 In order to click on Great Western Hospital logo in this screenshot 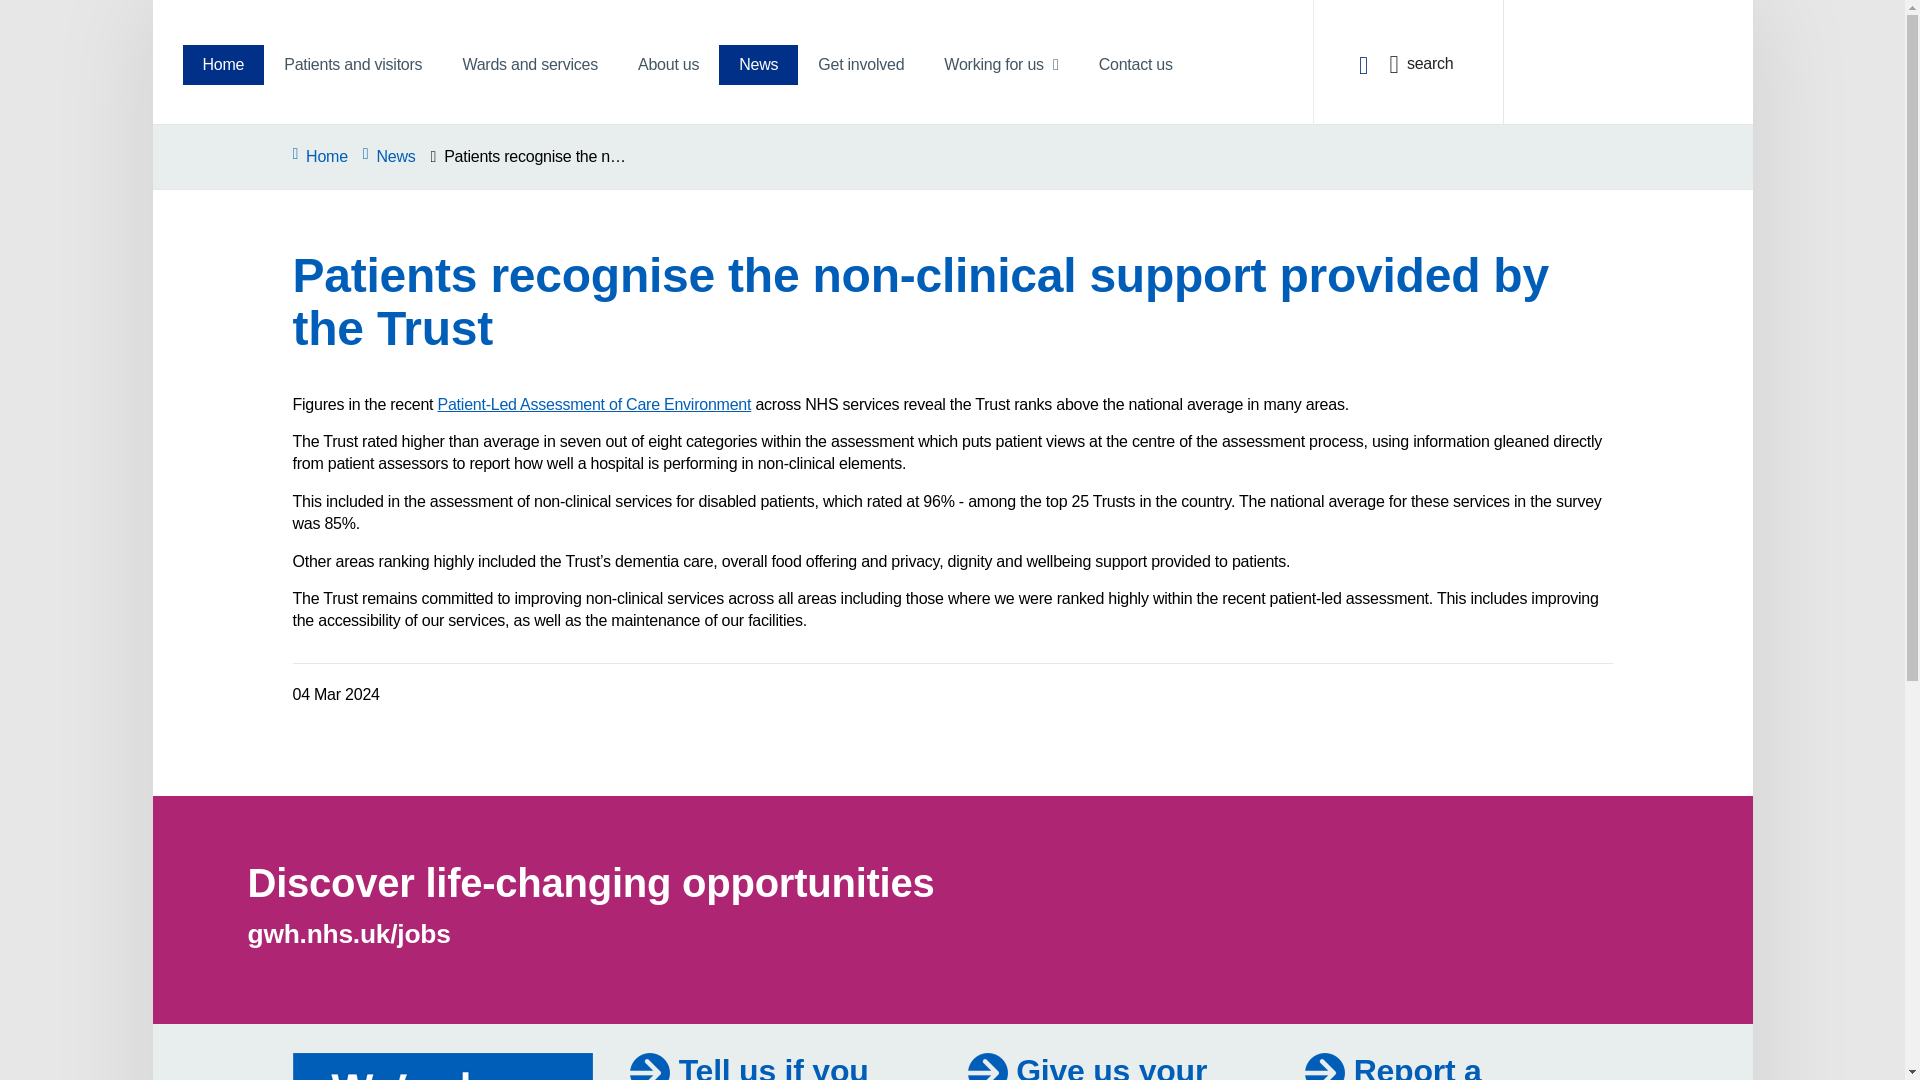, I will do `click(1626, 50)`.